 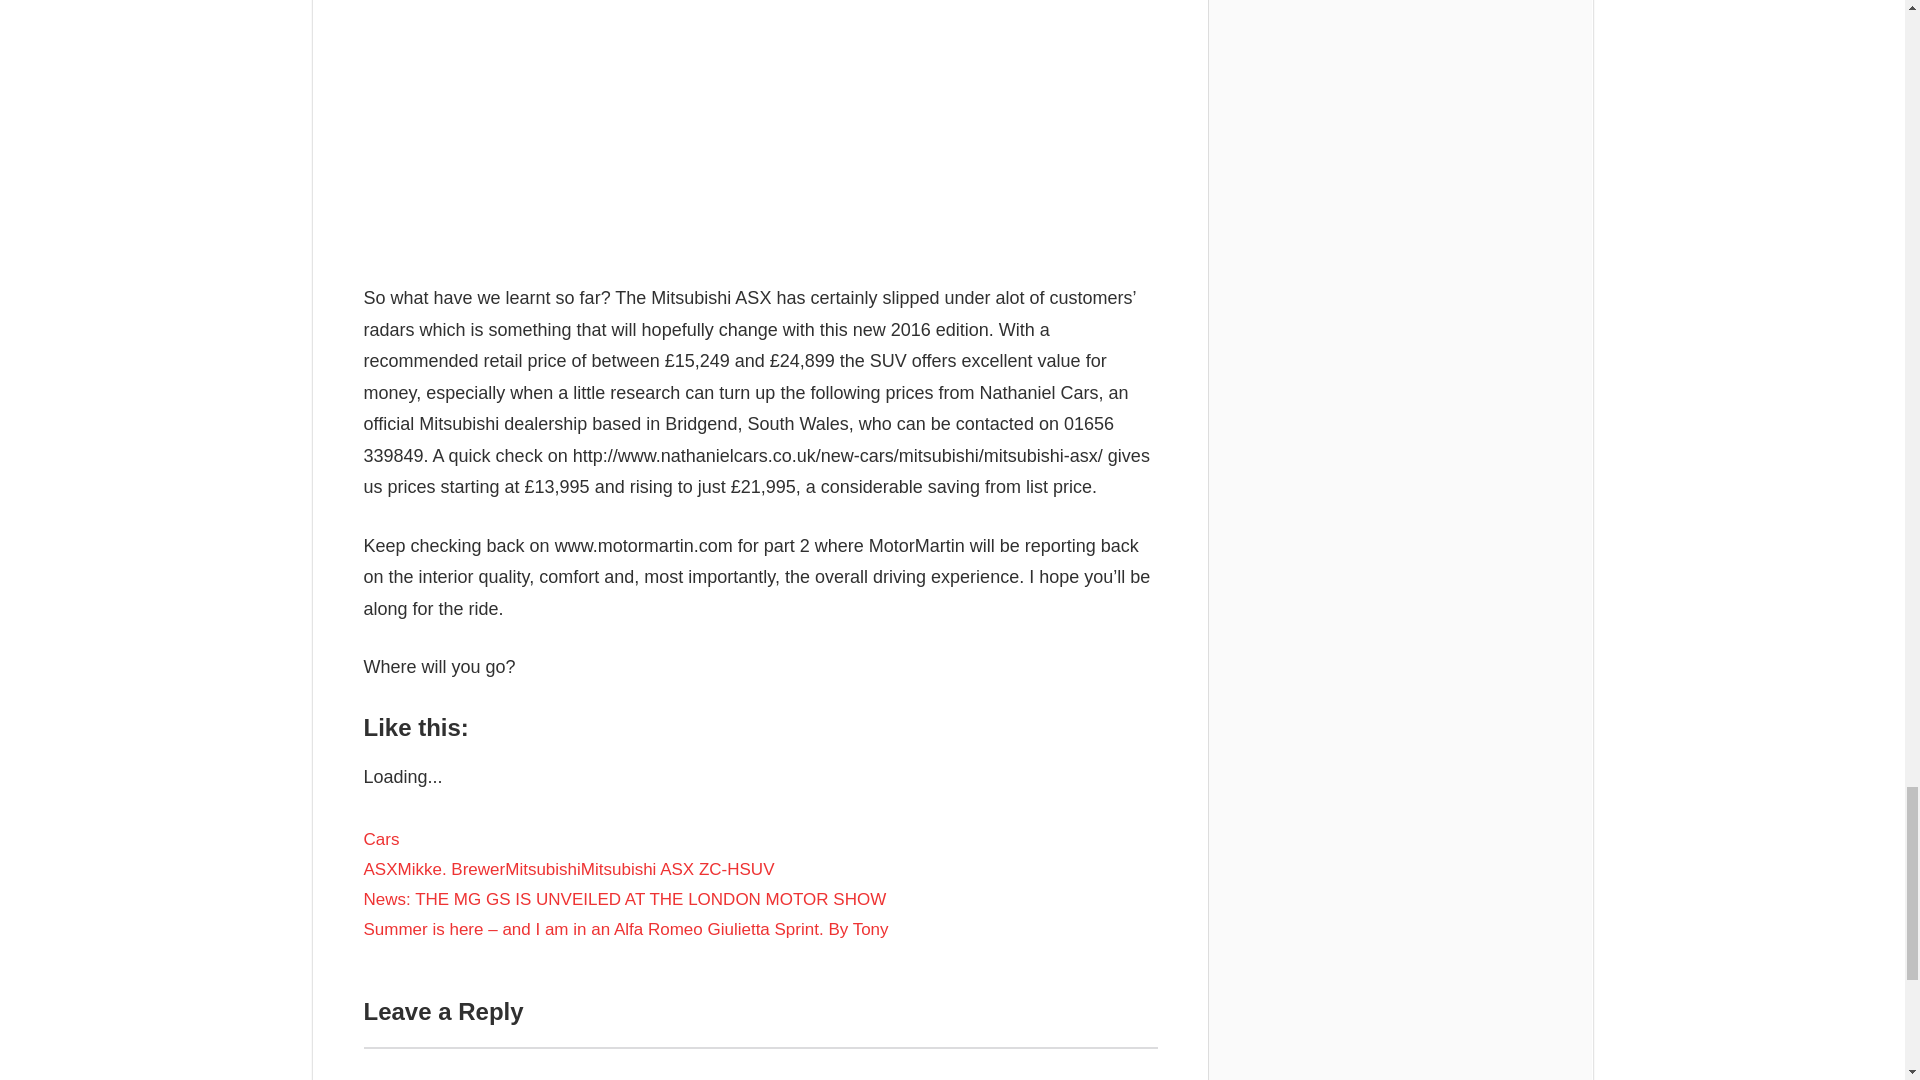 What do you see at coordinates (760, 1063) in the screenshot?
I see `Comment Form` at bounding box center [760, 1063].